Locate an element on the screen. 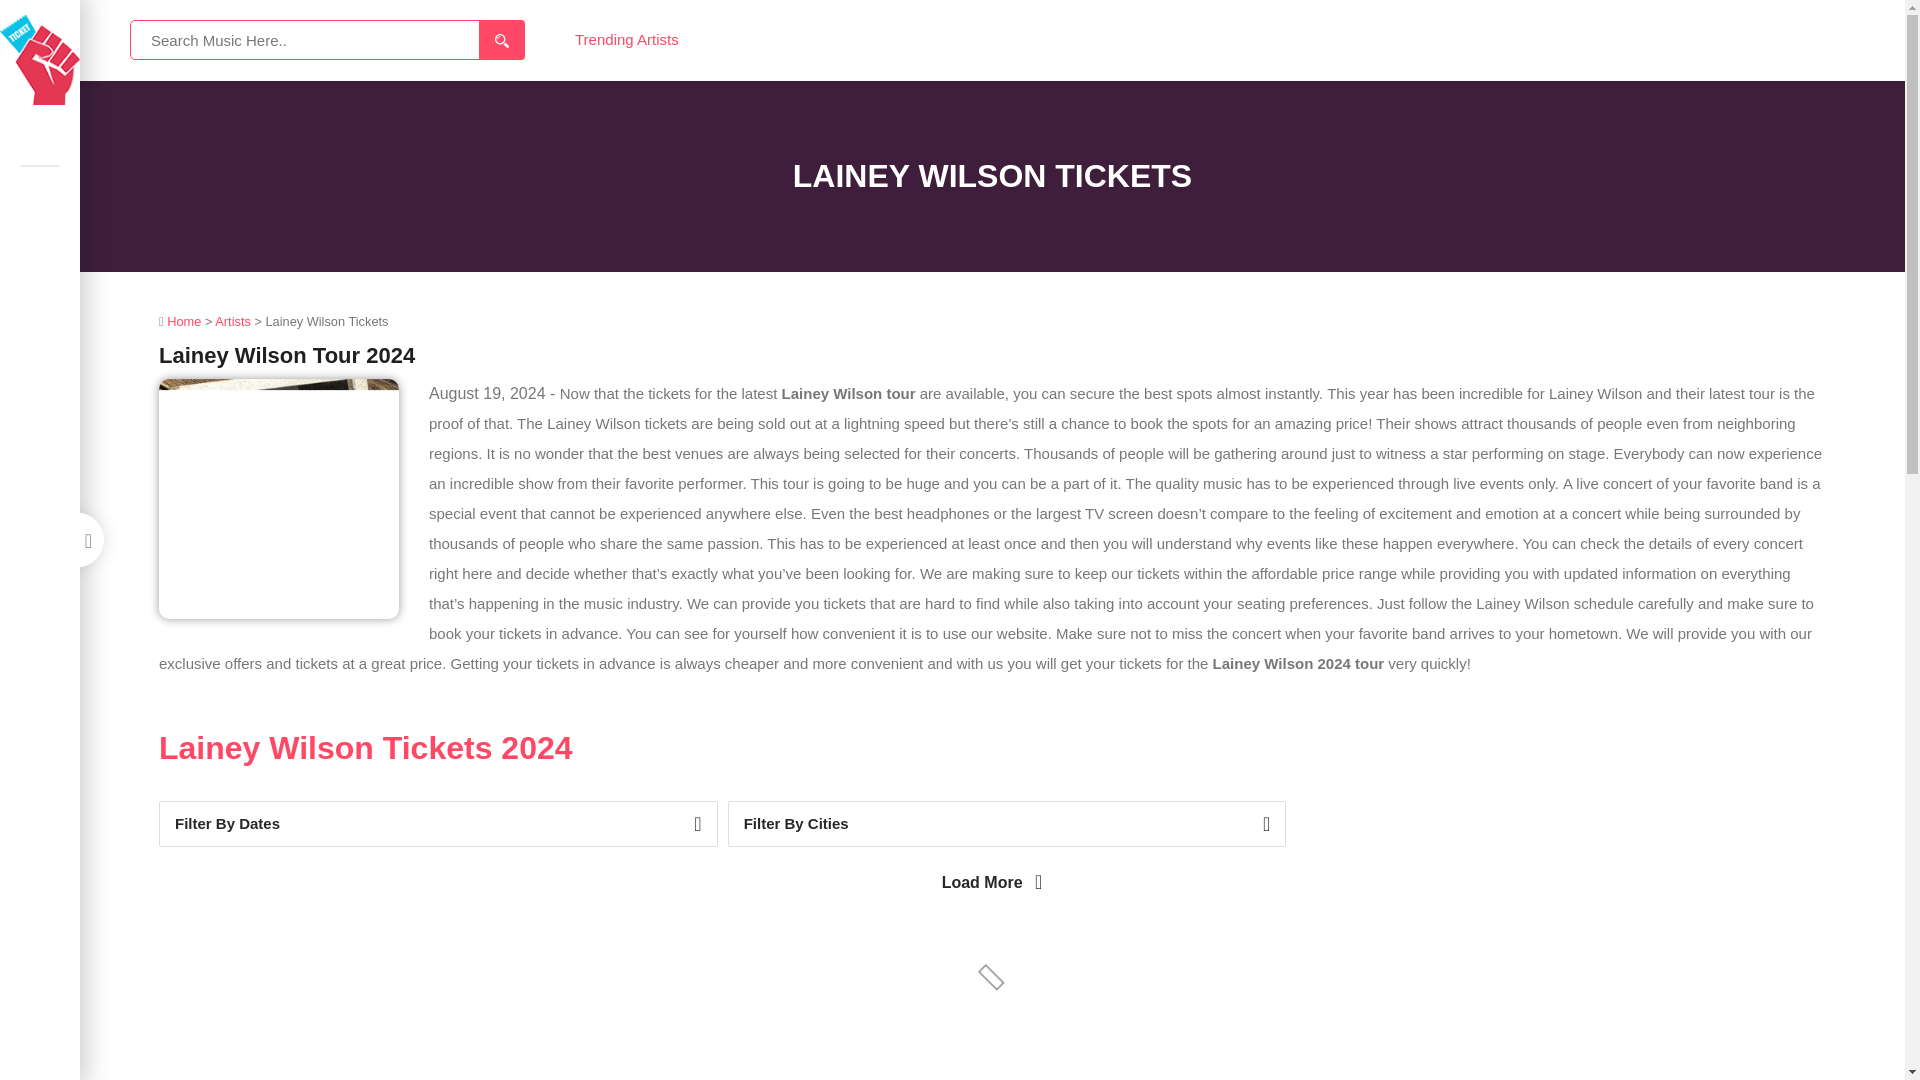 The width and height of the screenshot is (1920, 1080). Dates is located at coordinates (438, 824).